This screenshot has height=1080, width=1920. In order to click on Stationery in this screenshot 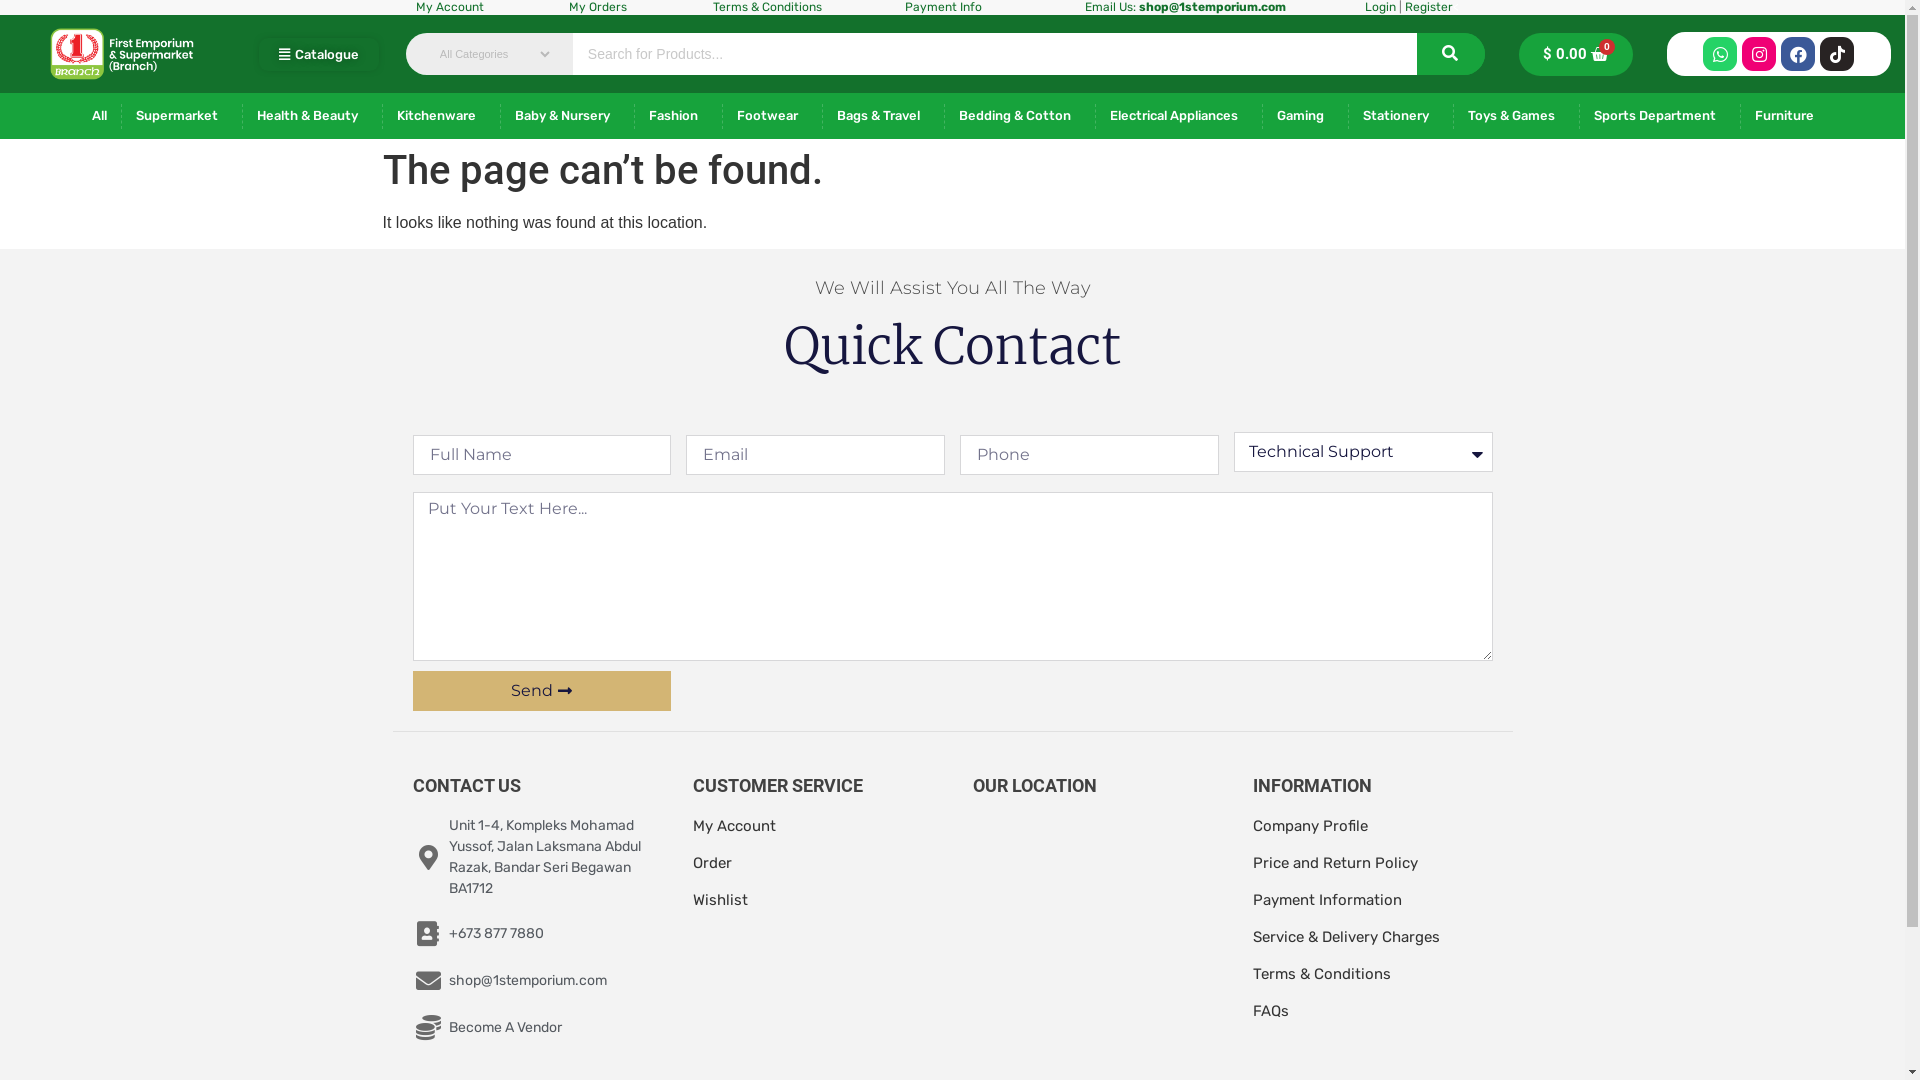, I will do `click(1401, 116)`.